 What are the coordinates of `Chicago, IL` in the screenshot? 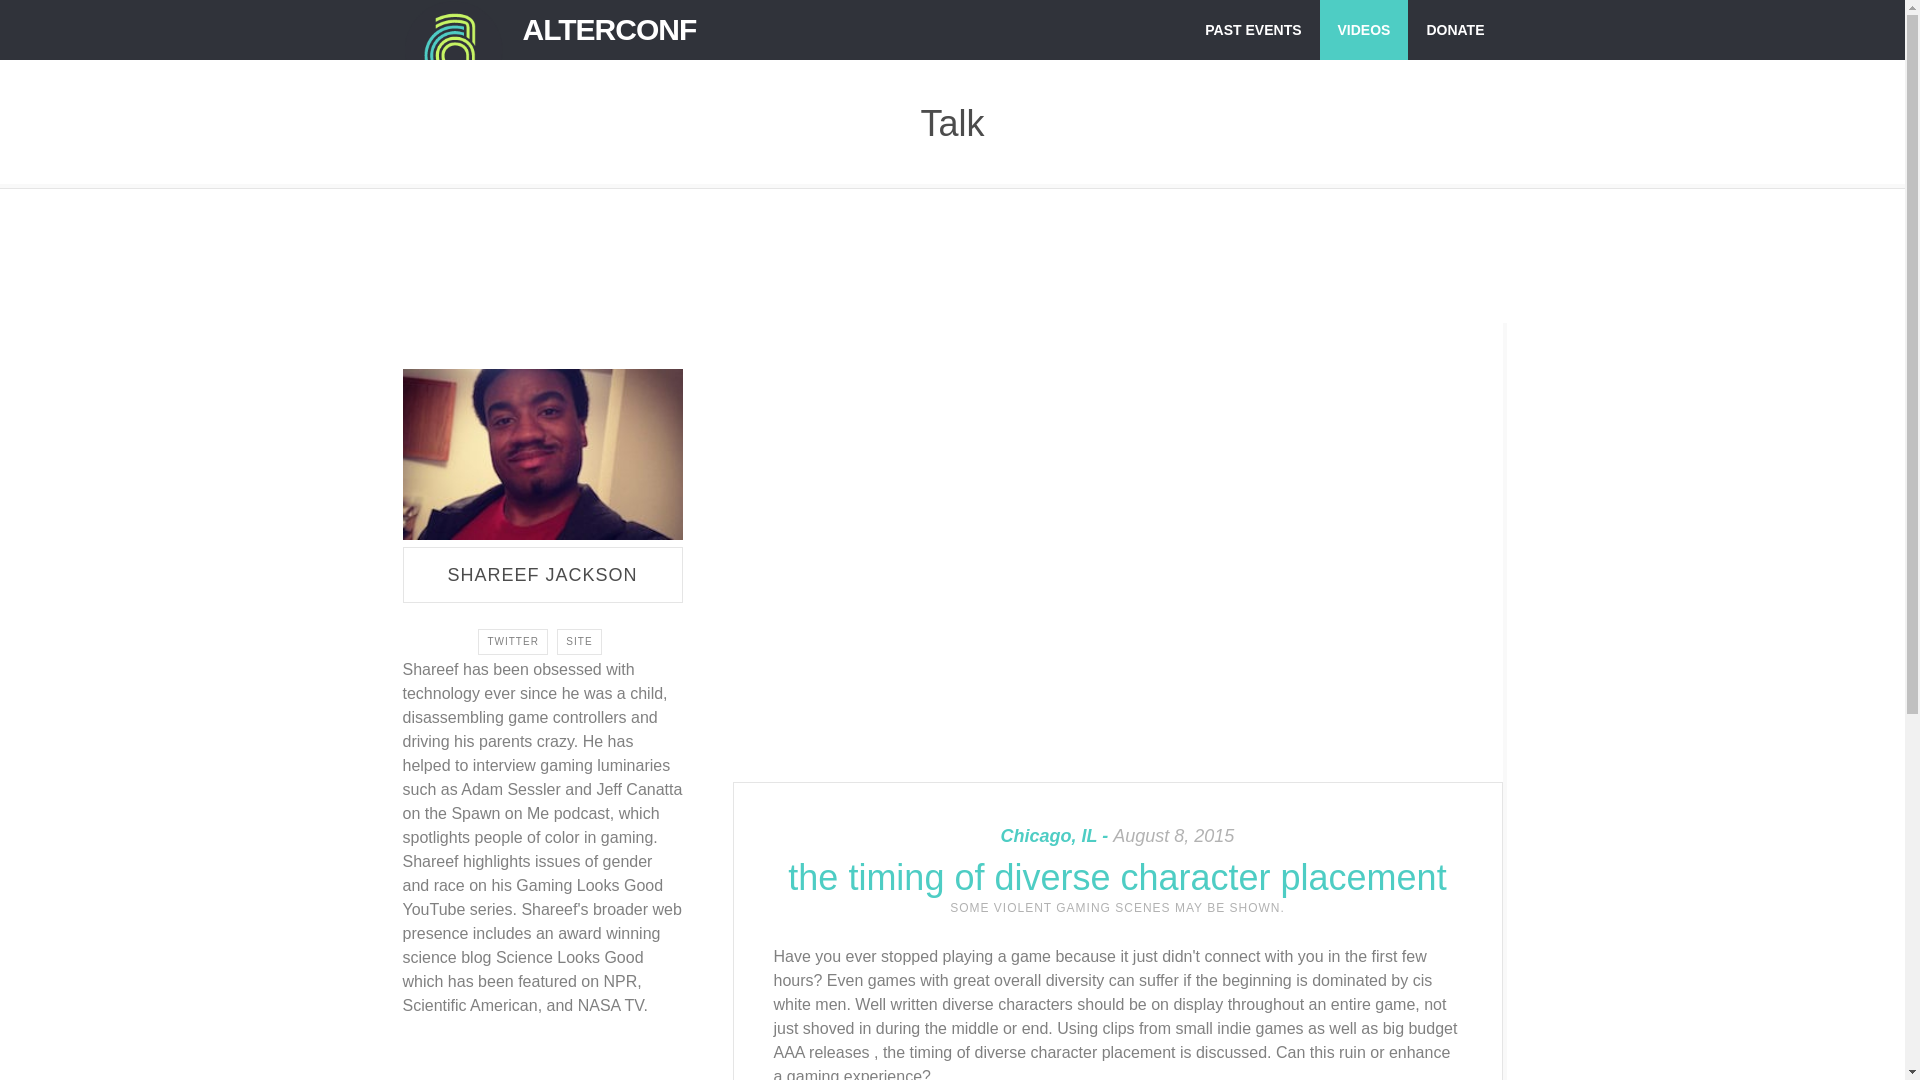 It's located at (1056, 836).